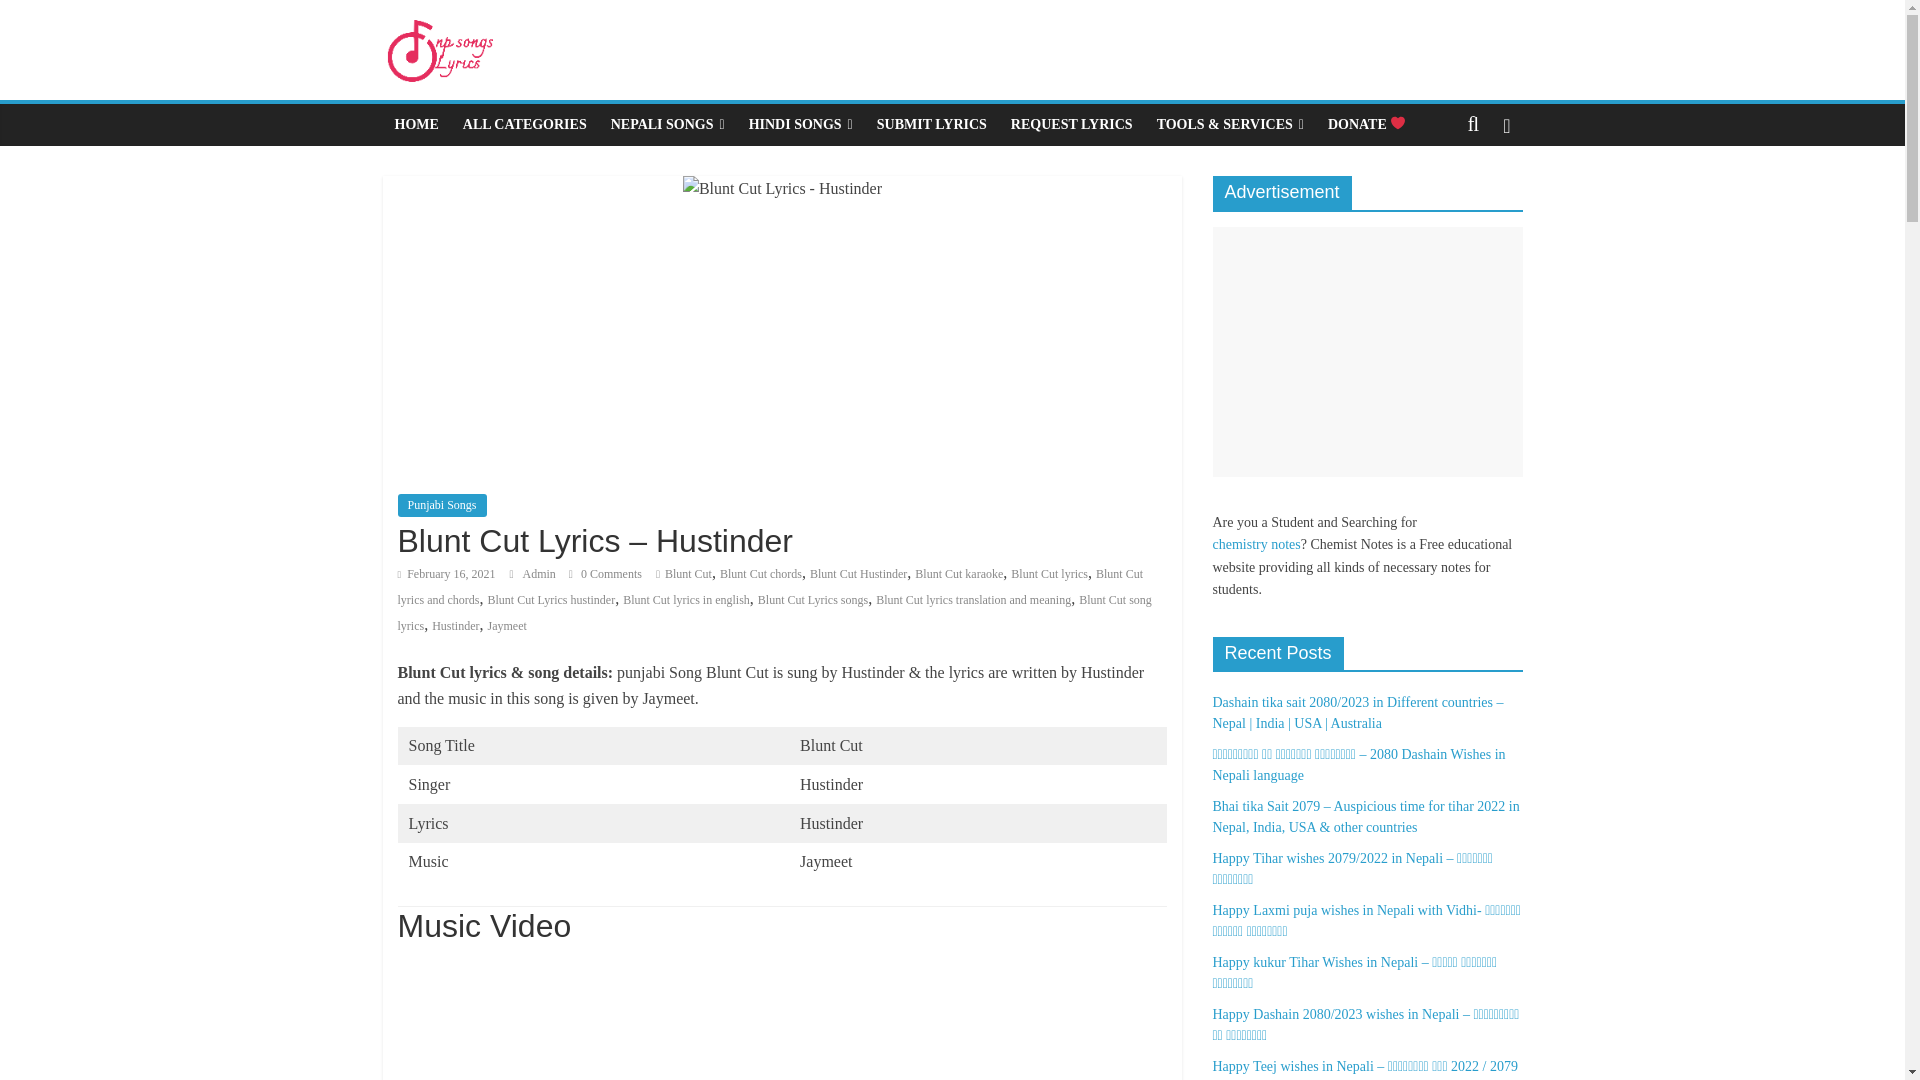 The image size is (1920, 1080). What do you see at coordinates (416, 124) in the screenshot?
I see `HOME` at bounding box center [416, 124].